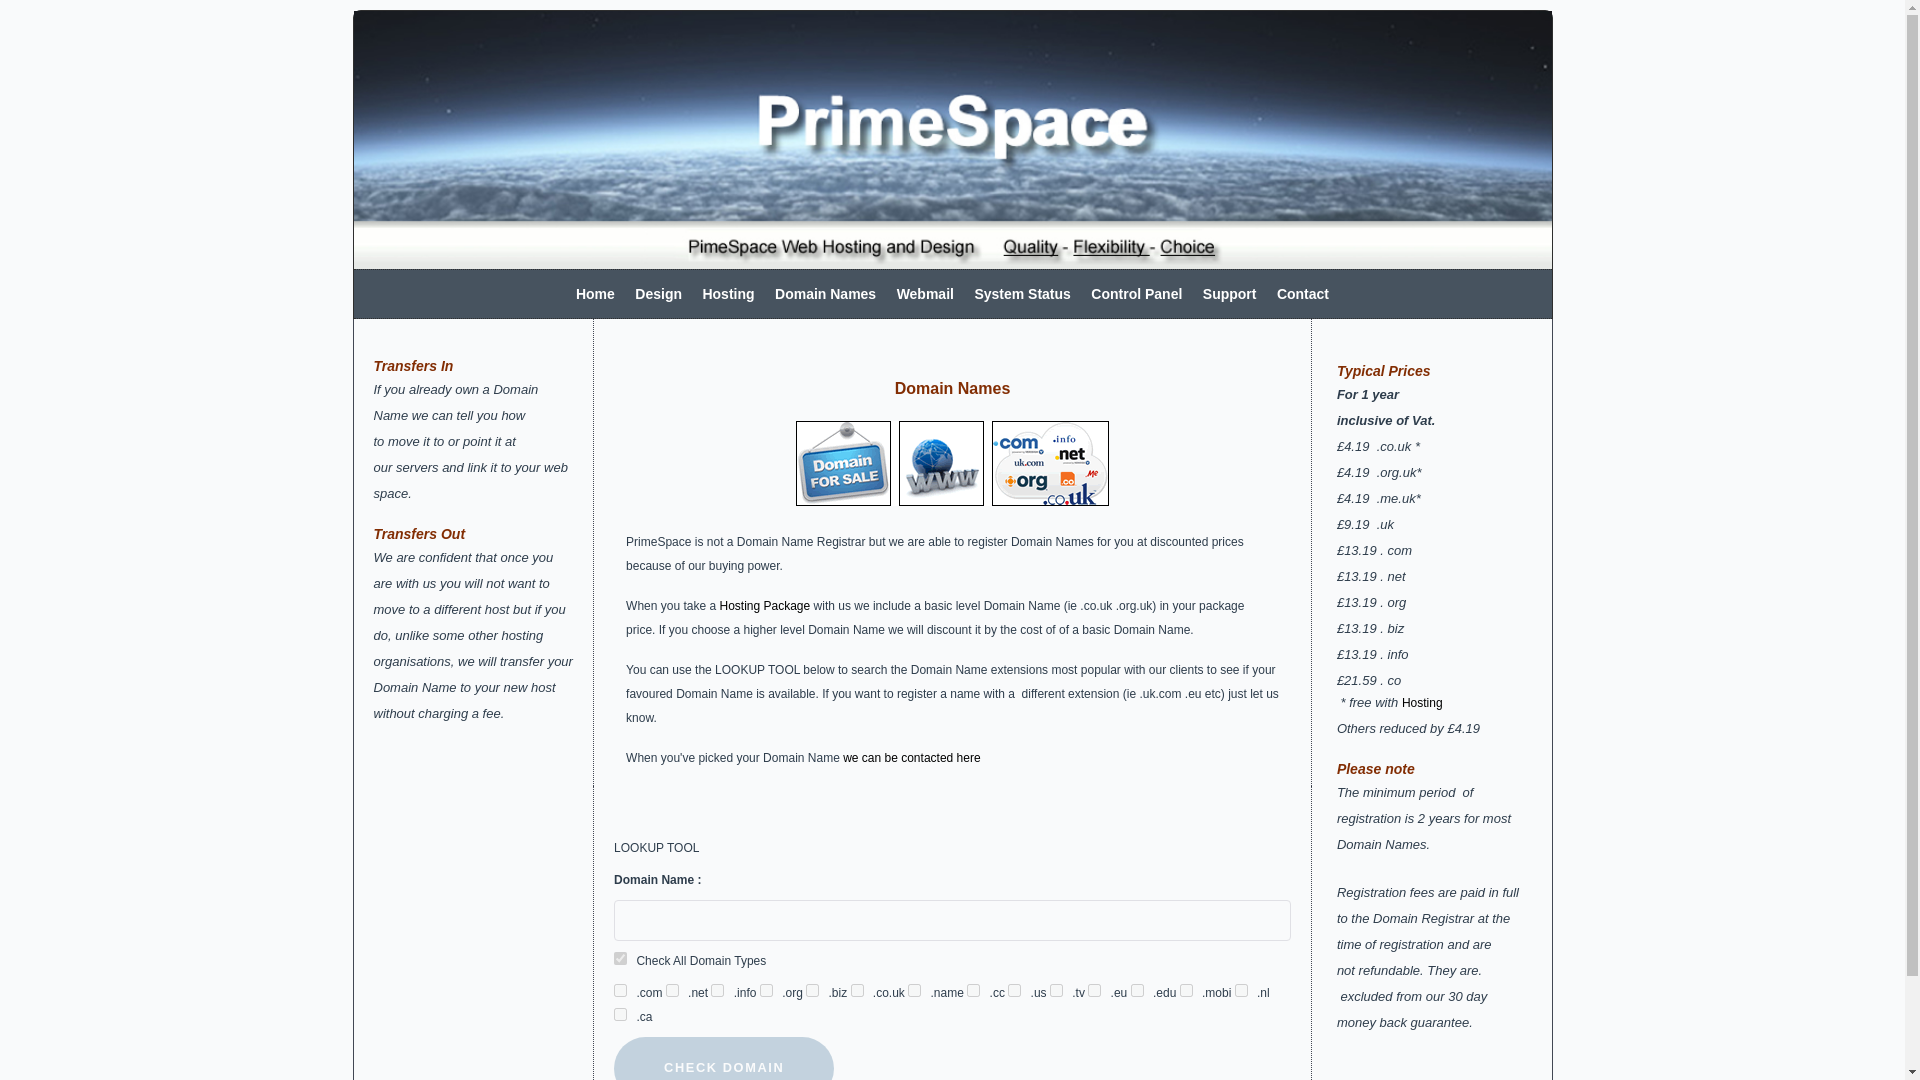  What do you see at coordinates (914, 990) in the screenshot?
I see `on` at bounding box center [914, 990].